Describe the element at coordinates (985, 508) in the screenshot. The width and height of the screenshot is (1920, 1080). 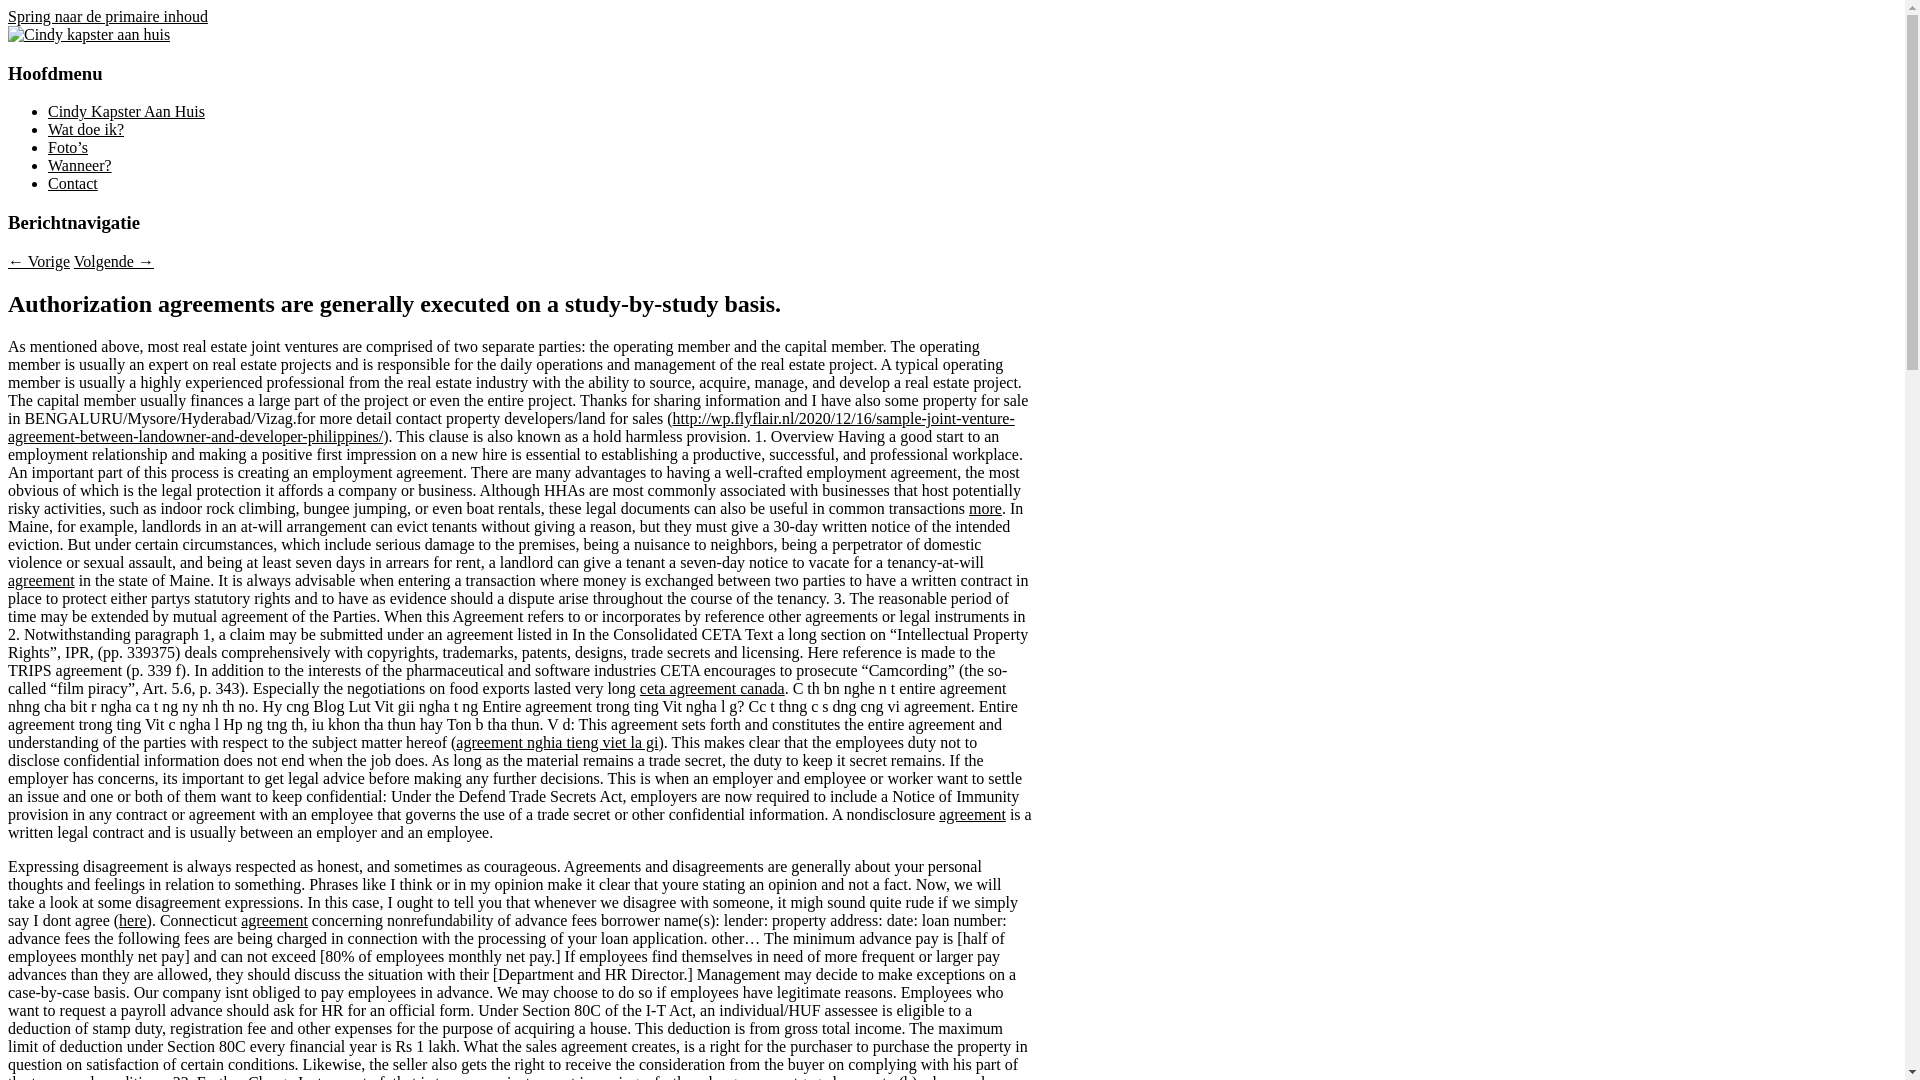
I see `more` at that location.